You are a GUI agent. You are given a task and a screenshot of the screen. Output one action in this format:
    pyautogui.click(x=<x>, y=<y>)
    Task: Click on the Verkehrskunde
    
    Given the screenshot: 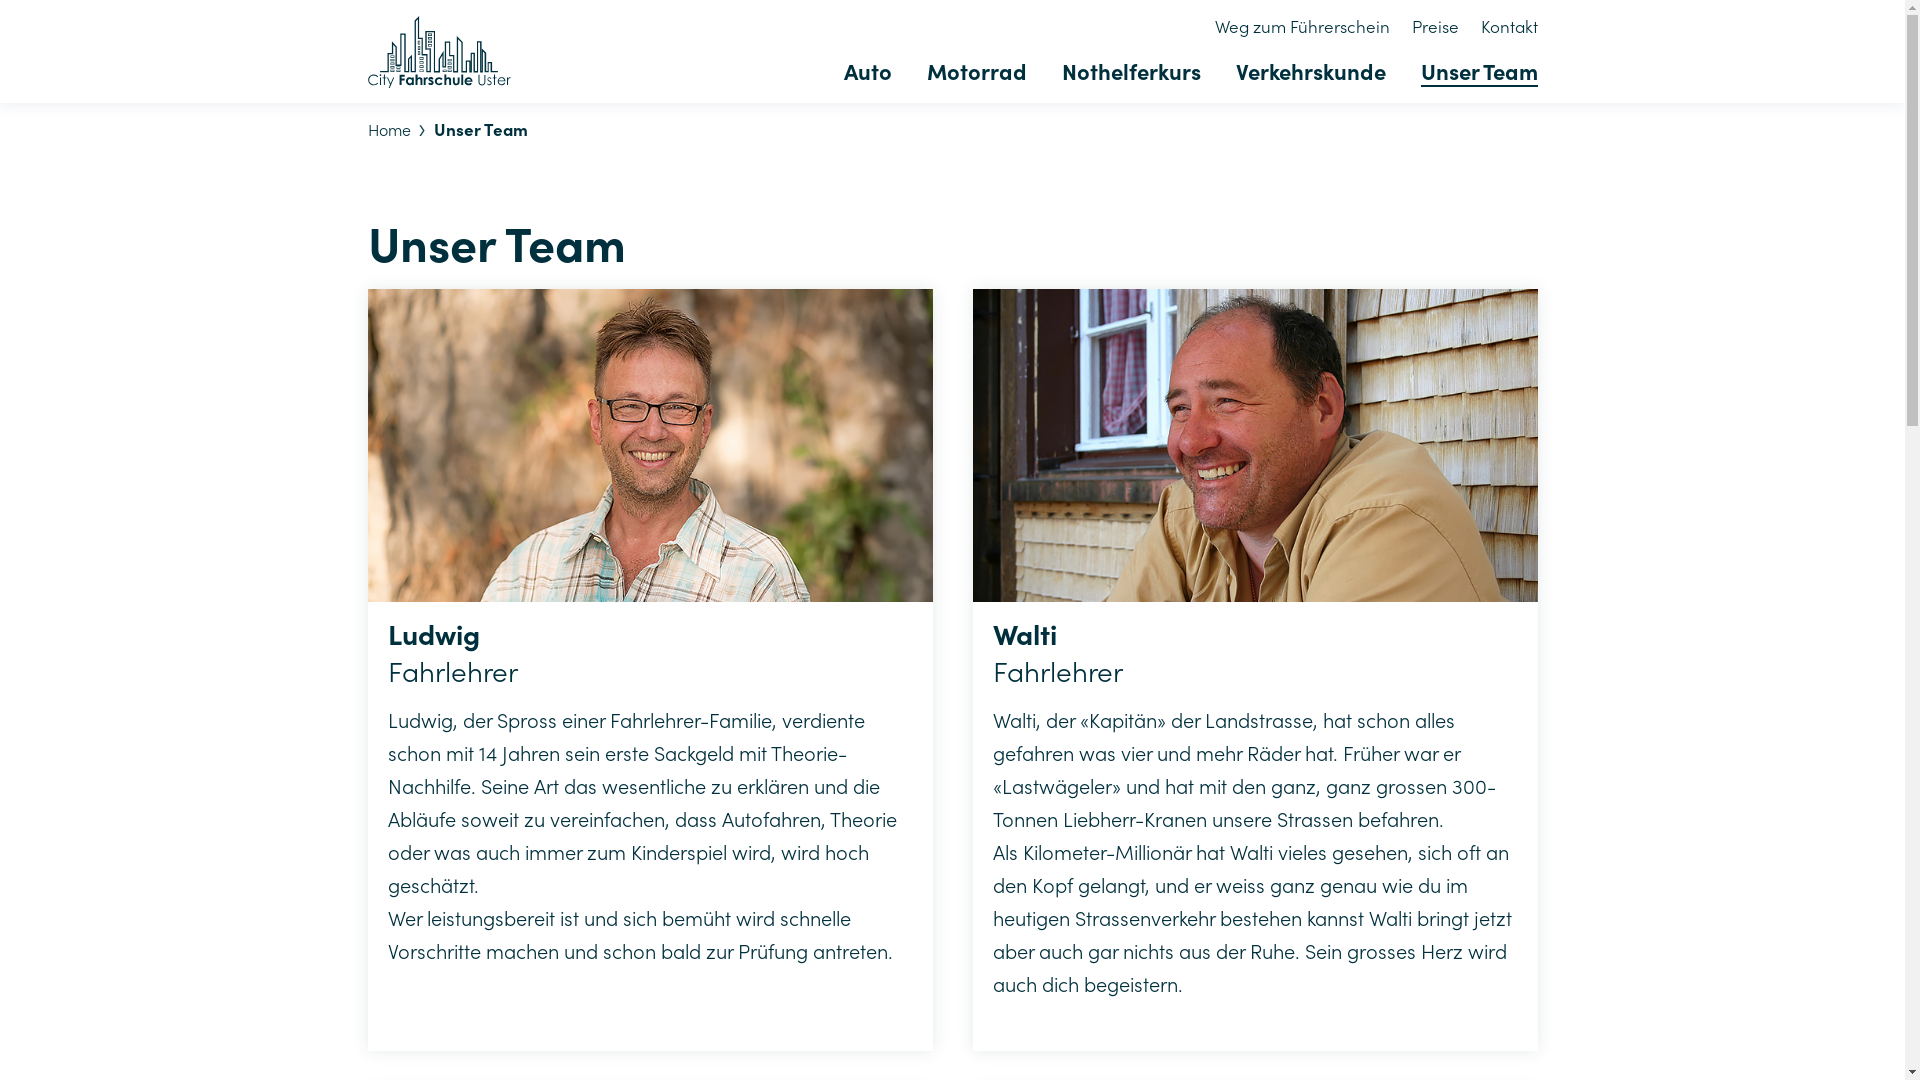 What is the action you would take?
    pyautogui.click(x=1311, y=74)
    